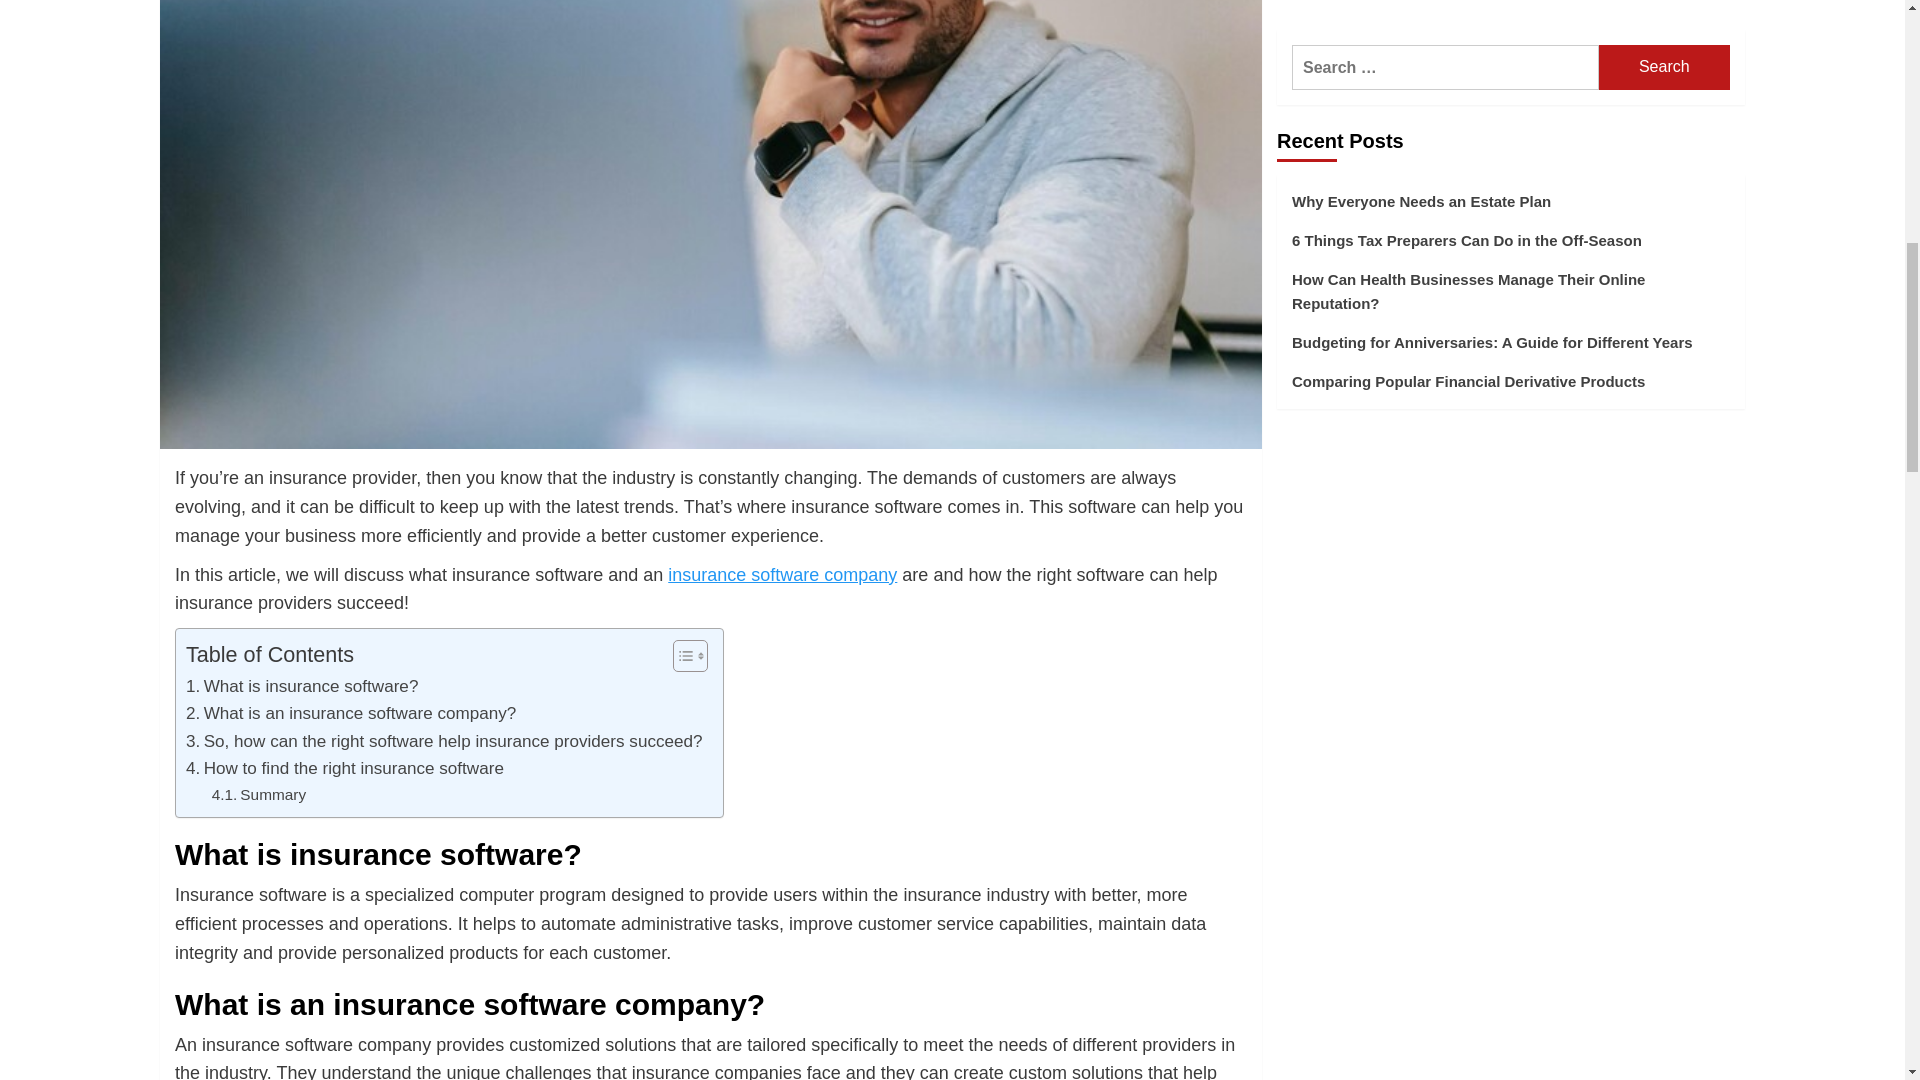 The image size is (1920, 1080). I want to click on What is an insurance software company?, so click(351, 712).